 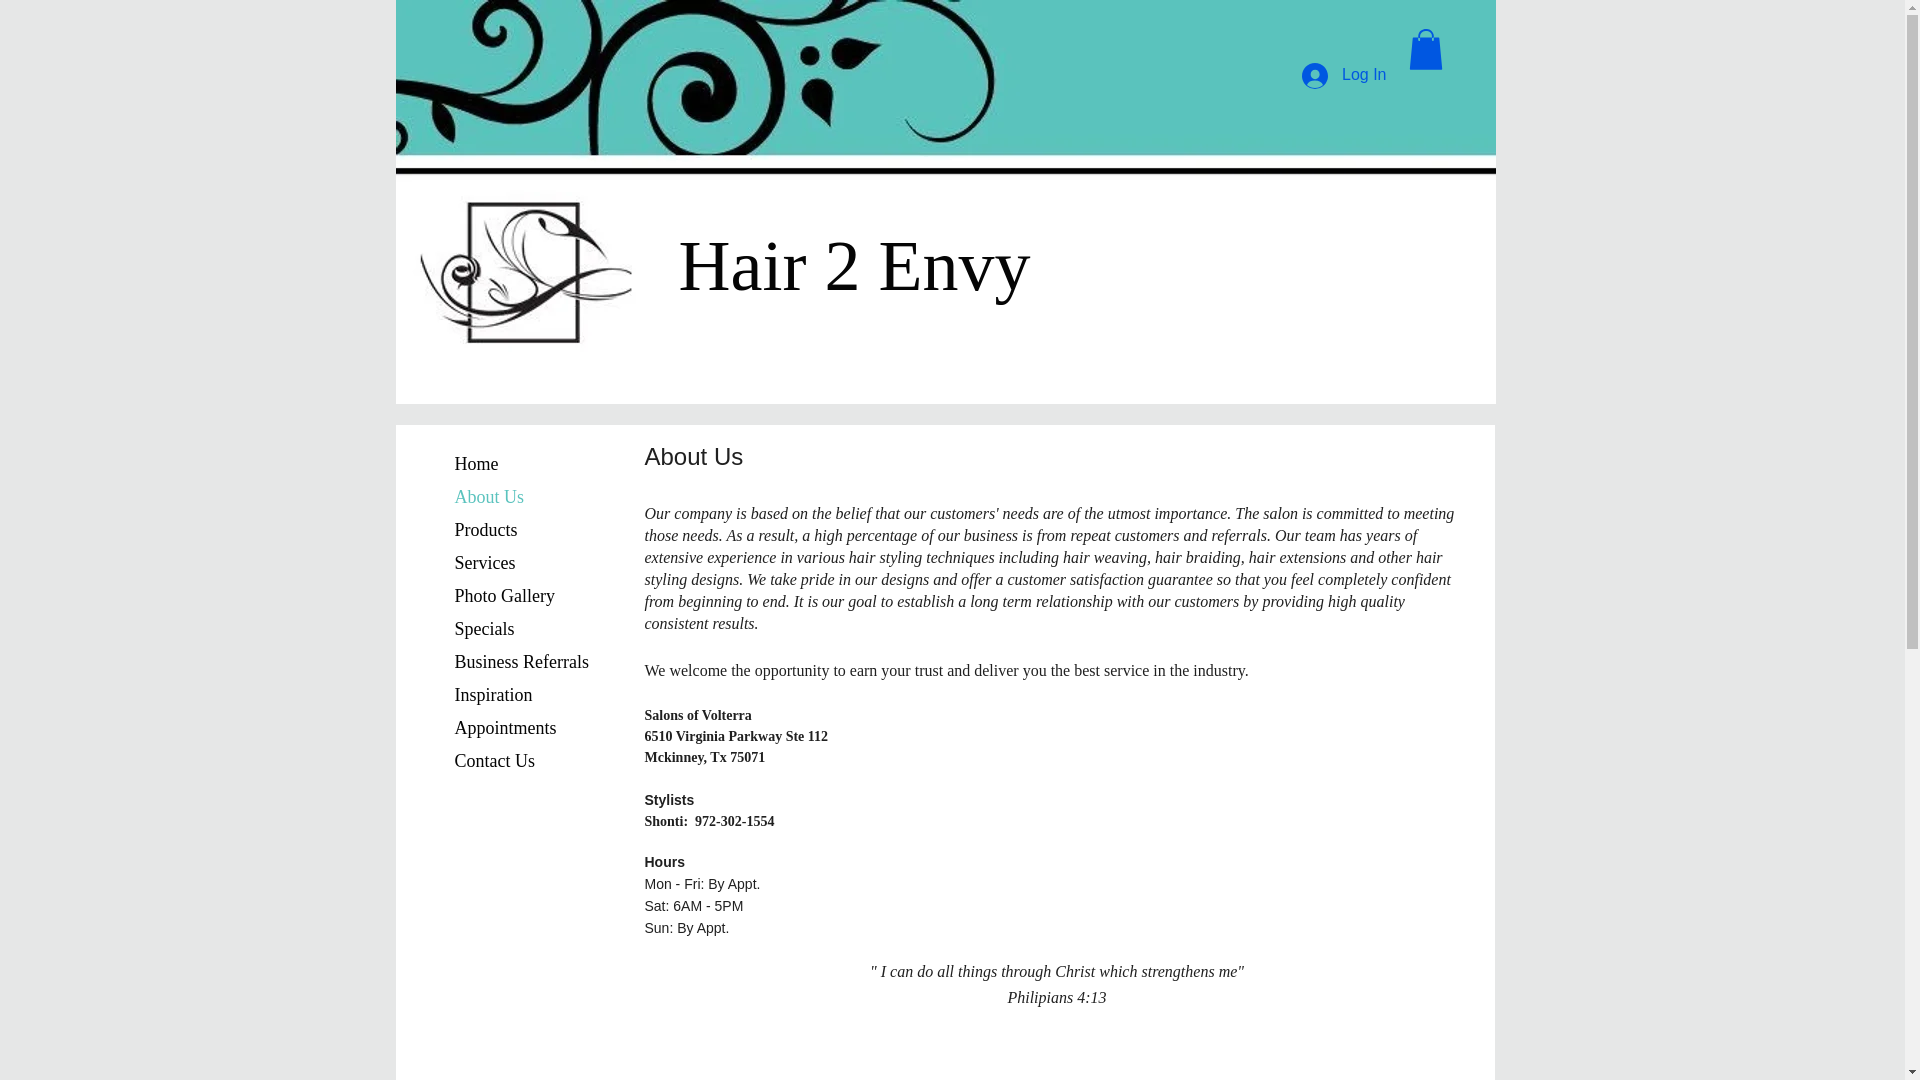 What do you see at coordinates (520, 662) in the screenshot?
I see `Business Referrals` at bounding box center [520, 662].